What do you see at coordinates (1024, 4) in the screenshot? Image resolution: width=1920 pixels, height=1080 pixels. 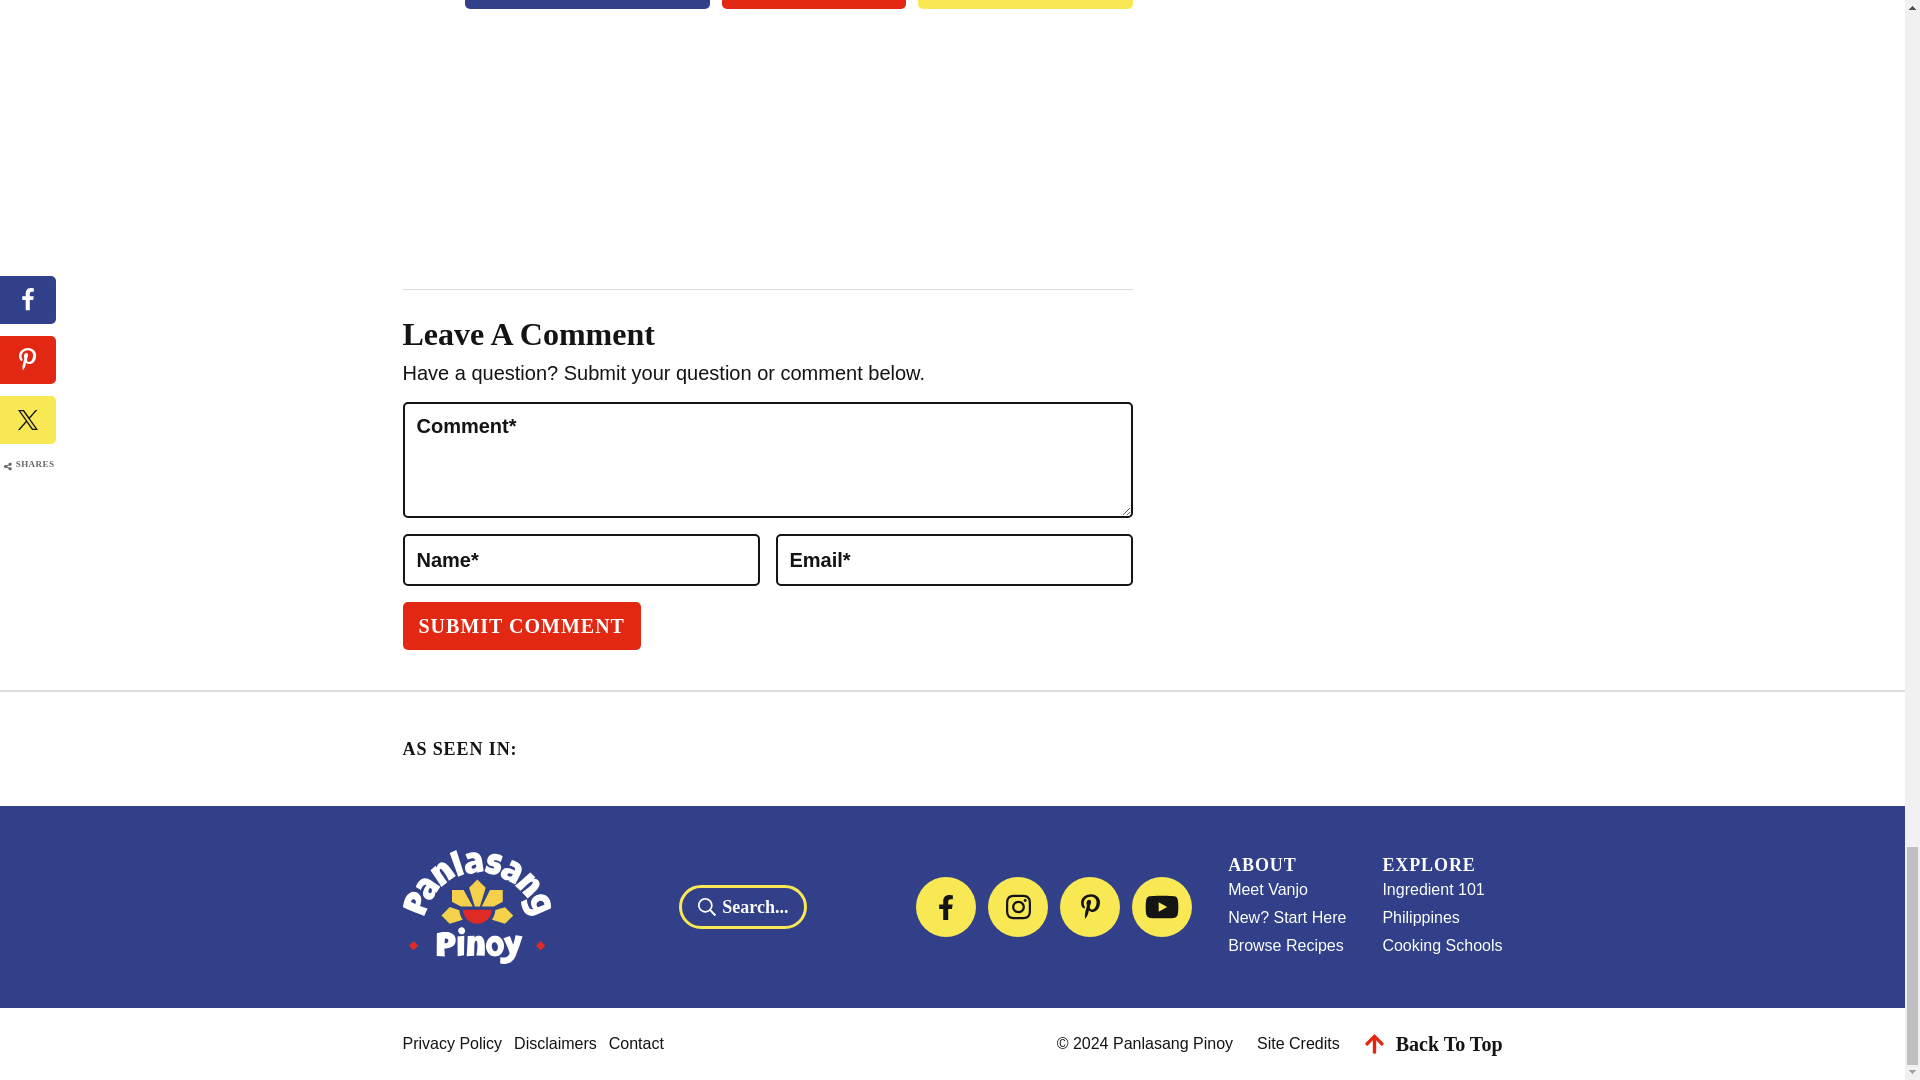 I see `Share on Twitter` at bounding box center [1024, 4].